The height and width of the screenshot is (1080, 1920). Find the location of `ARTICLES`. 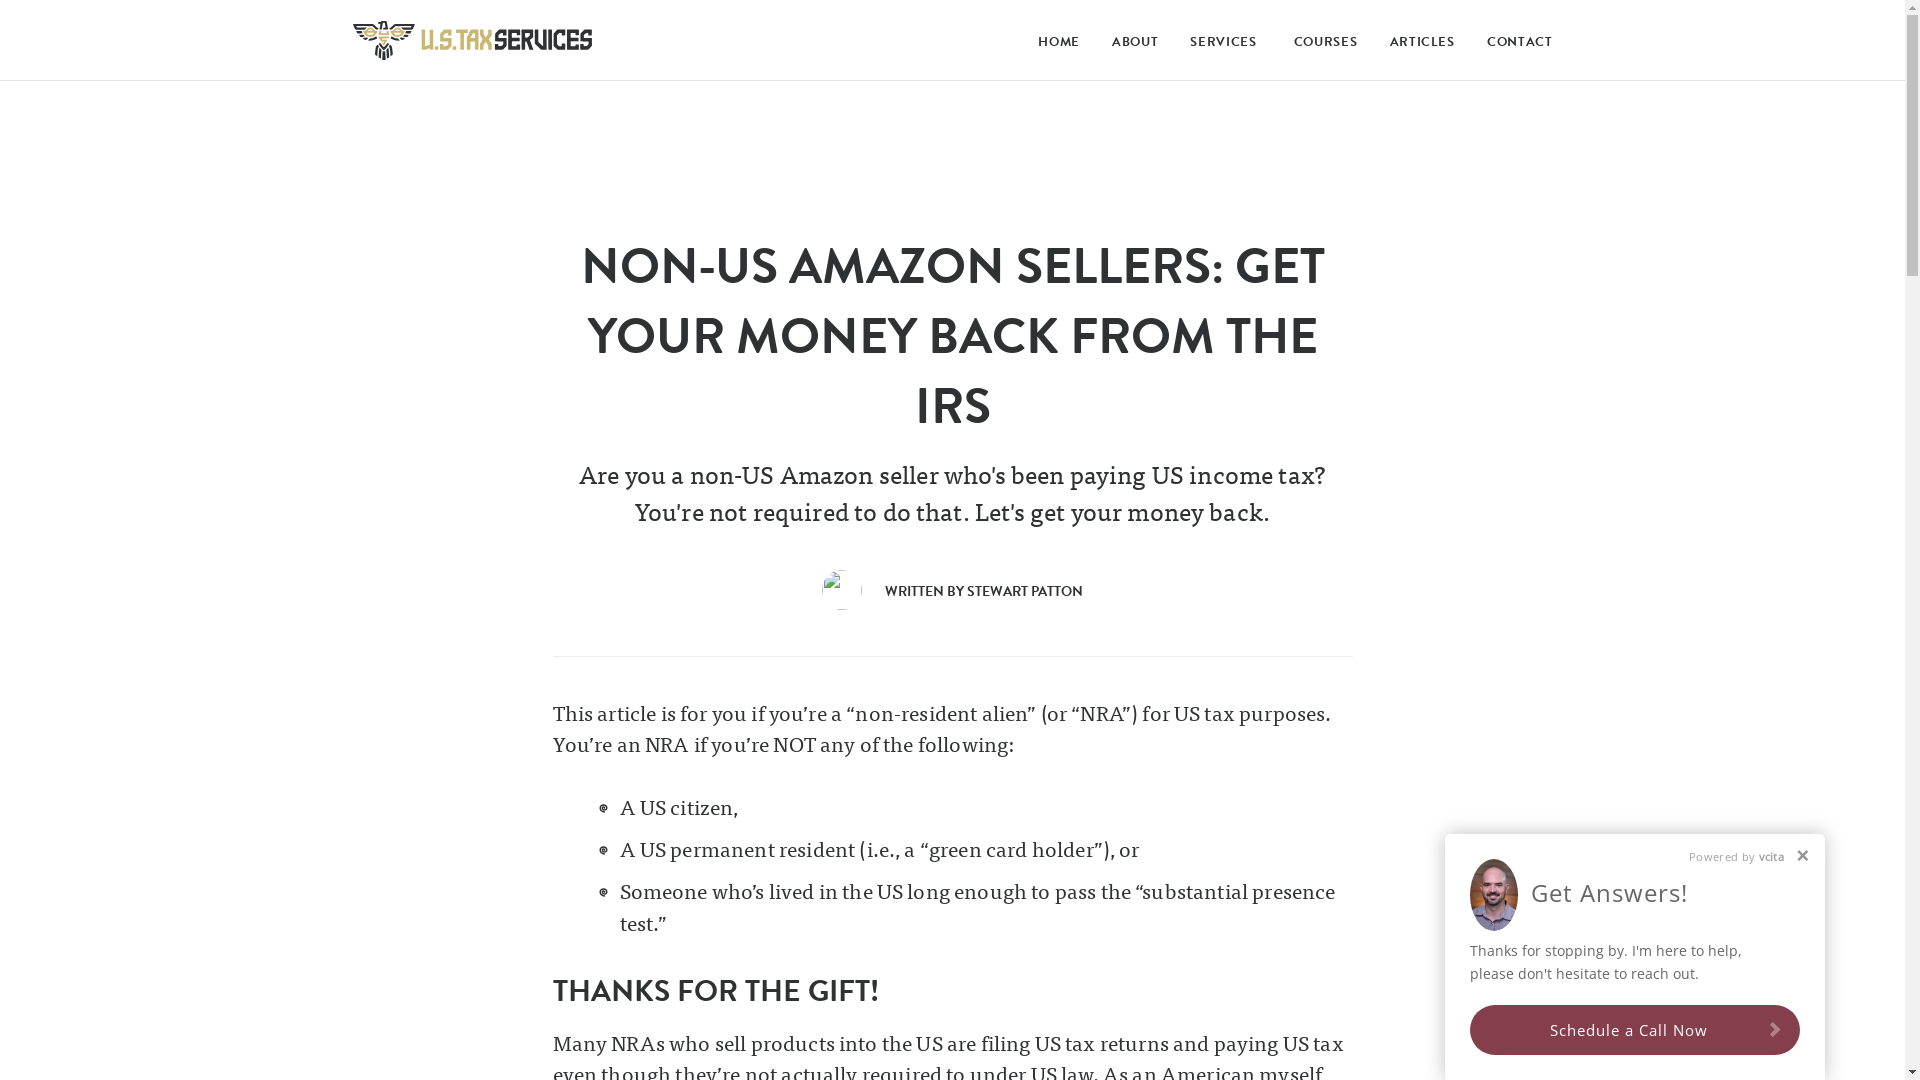

ARTICLES is located at coordinates (1418, 43).